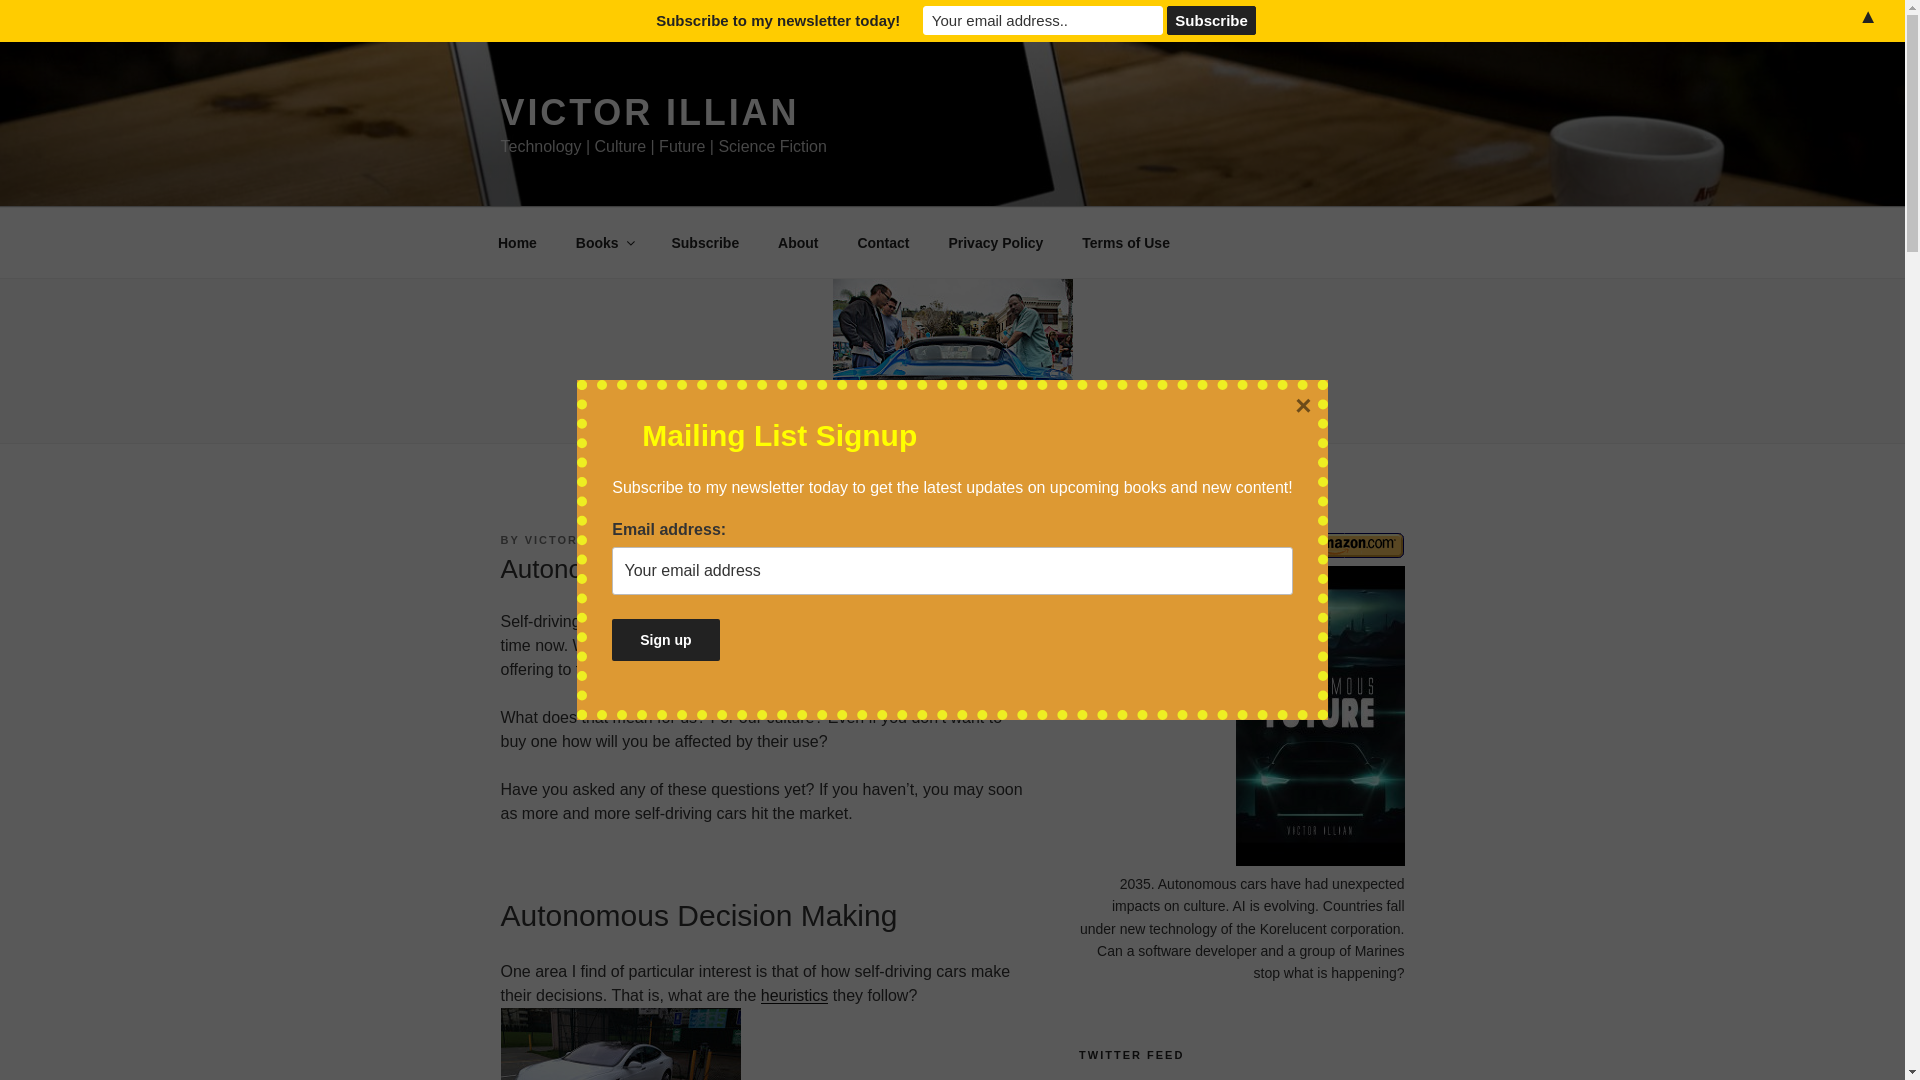 This screenshot has width=1920, height=1080. I want to click on Terms of Use, so click(1126, 242).